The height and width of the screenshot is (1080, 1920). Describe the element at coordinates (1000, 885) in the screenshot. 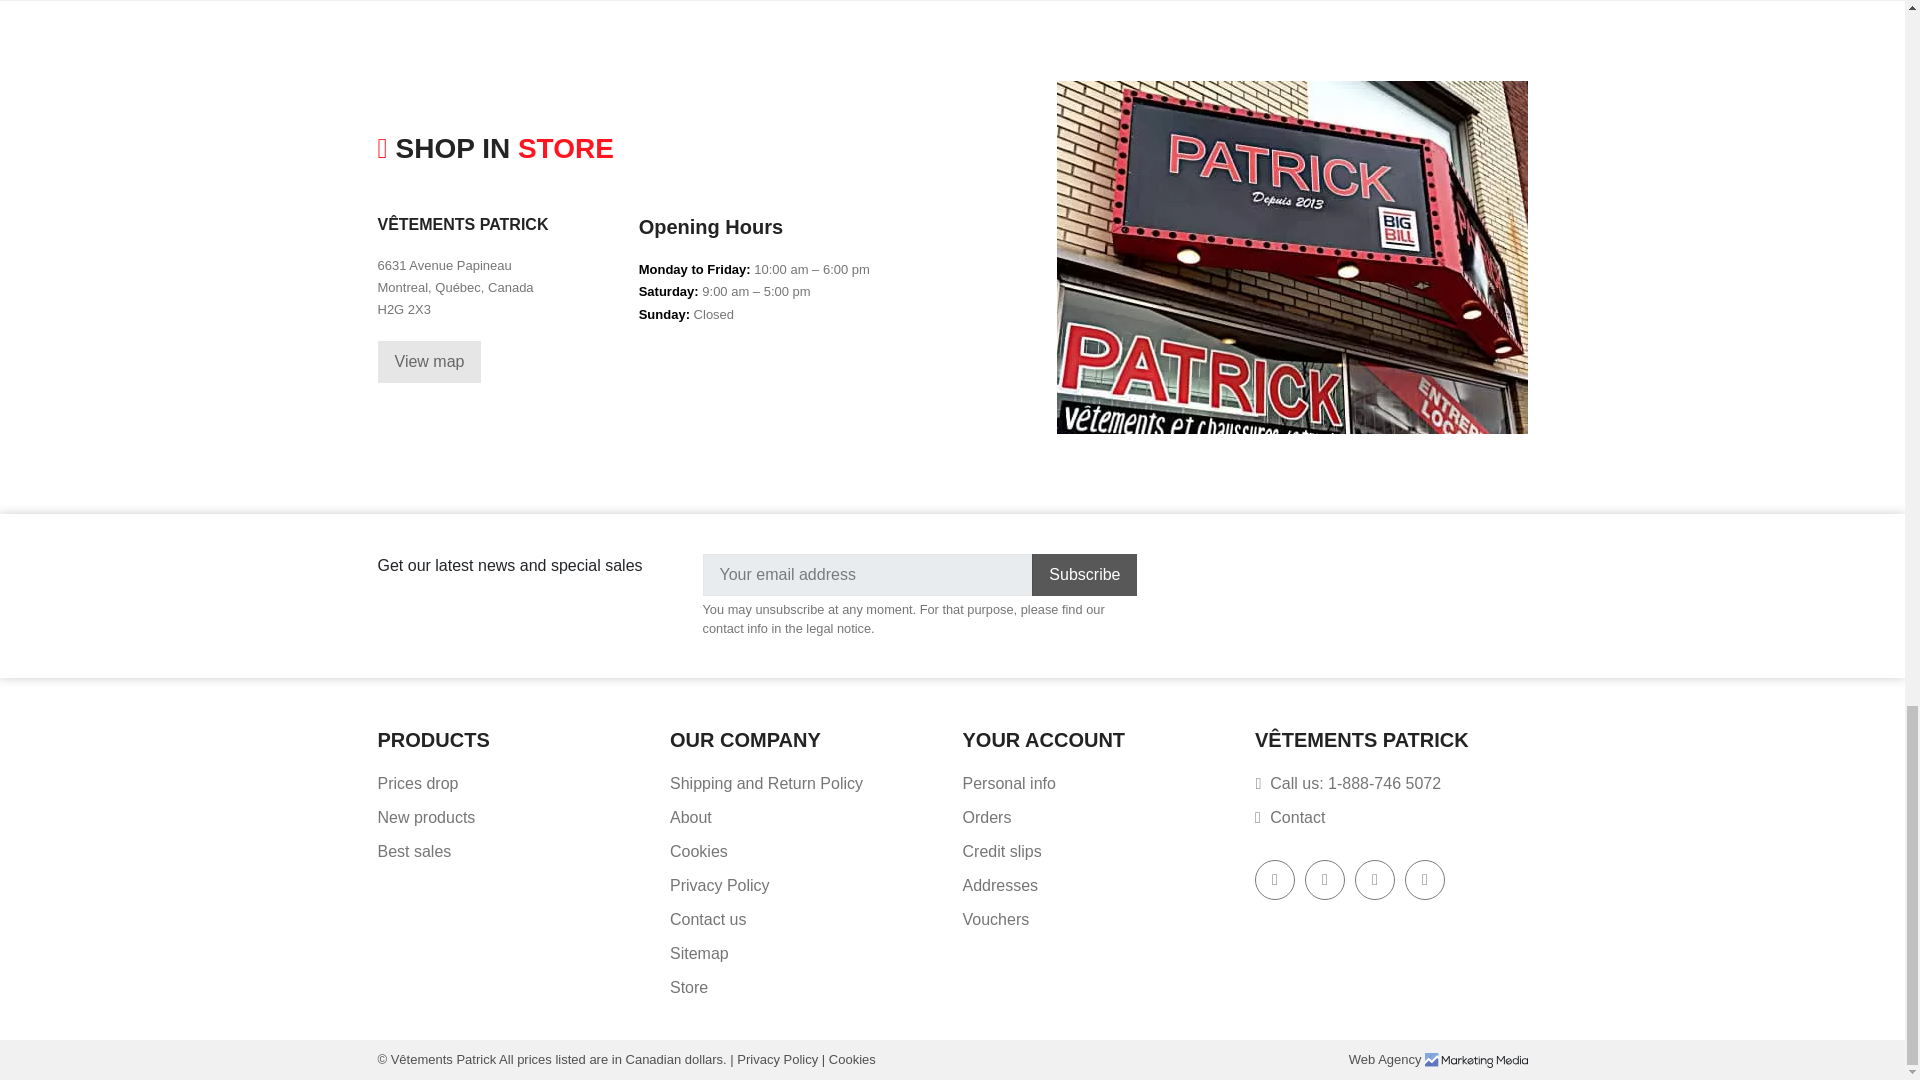

I see `Addresses` at that location.